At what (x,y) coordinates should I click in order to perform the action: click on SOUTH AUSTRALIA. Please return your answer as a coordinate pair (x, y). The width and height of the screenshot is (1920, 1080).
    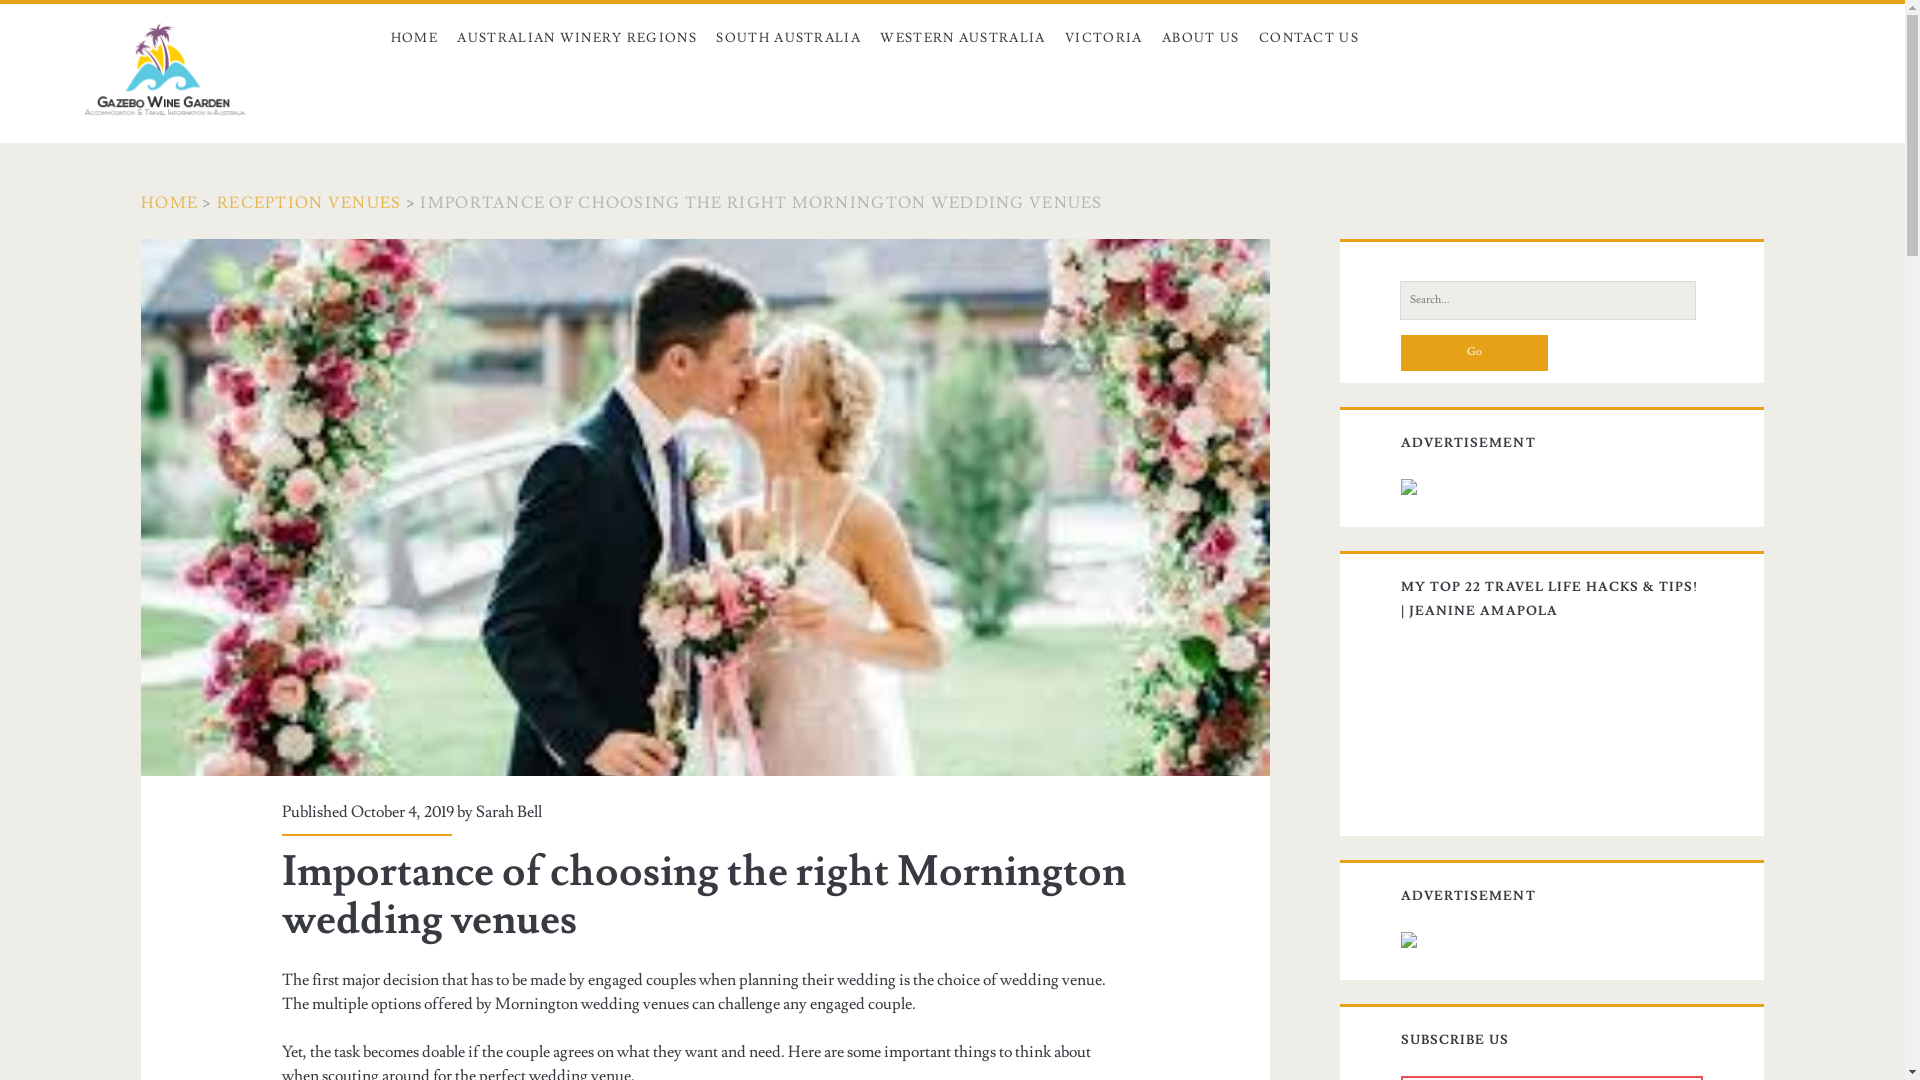
    Looking at the image, I should click on (789, 38).